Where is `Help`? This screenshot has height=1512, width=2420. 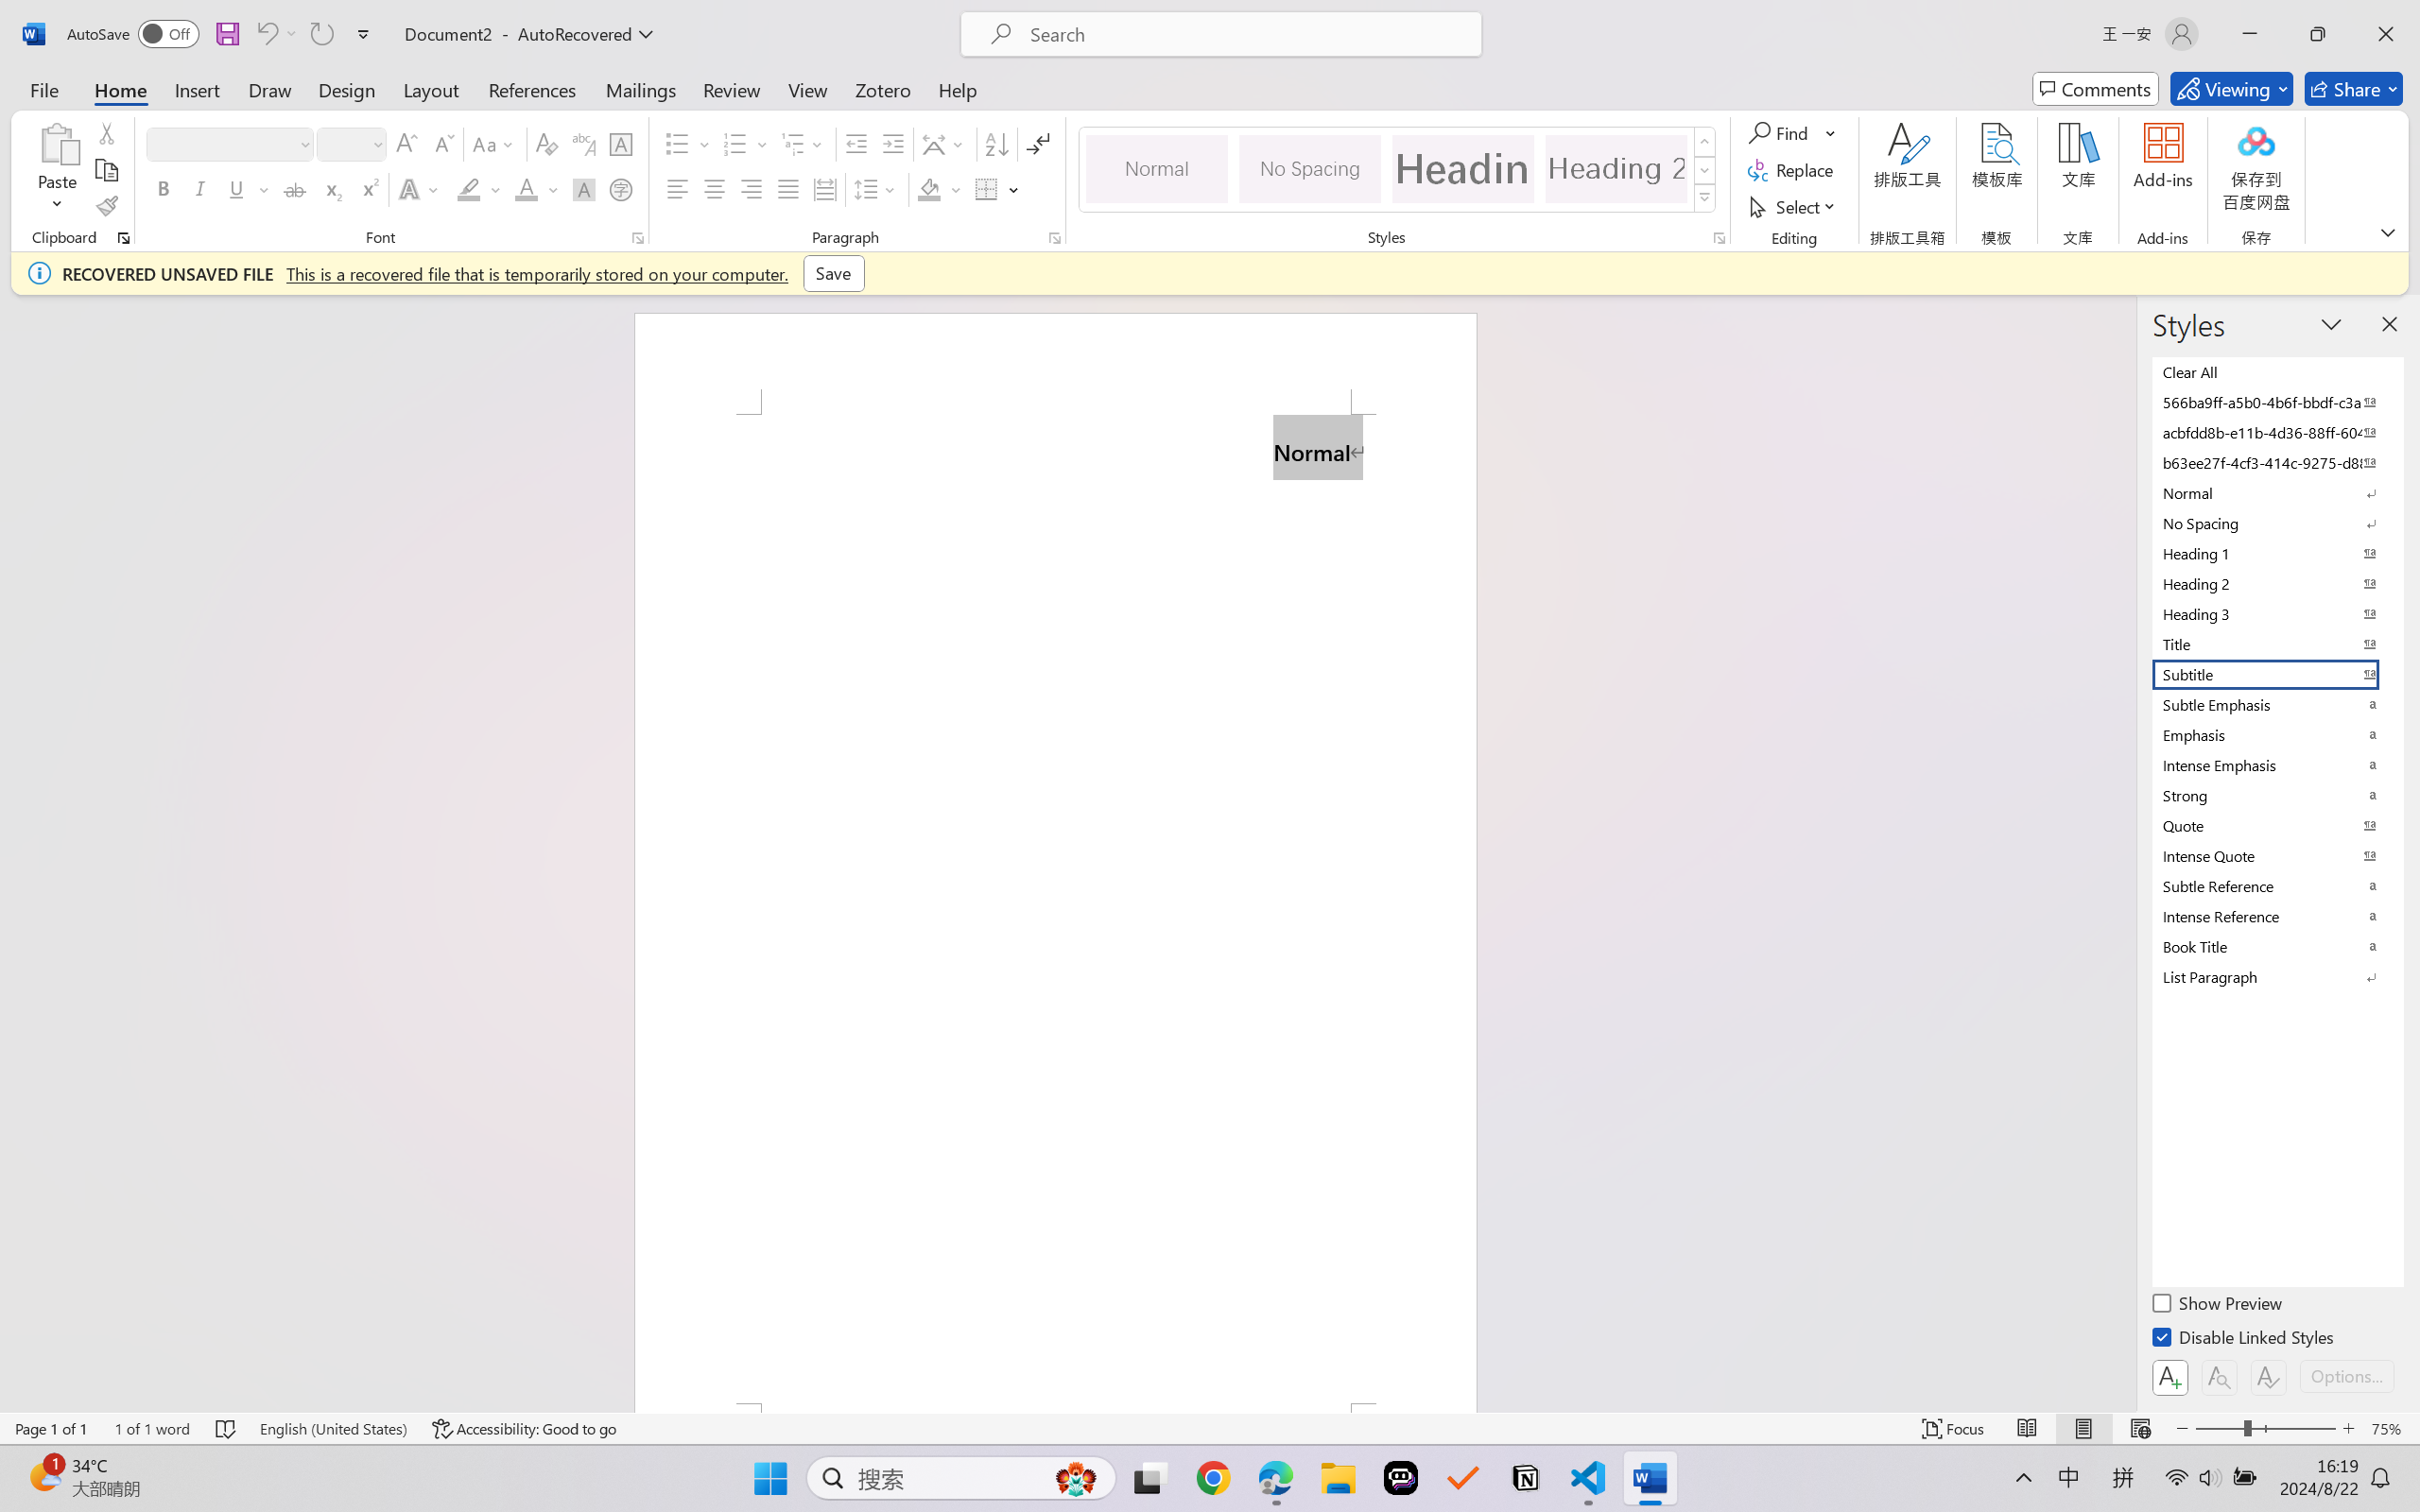 Help is located at coordinates (957, 89).